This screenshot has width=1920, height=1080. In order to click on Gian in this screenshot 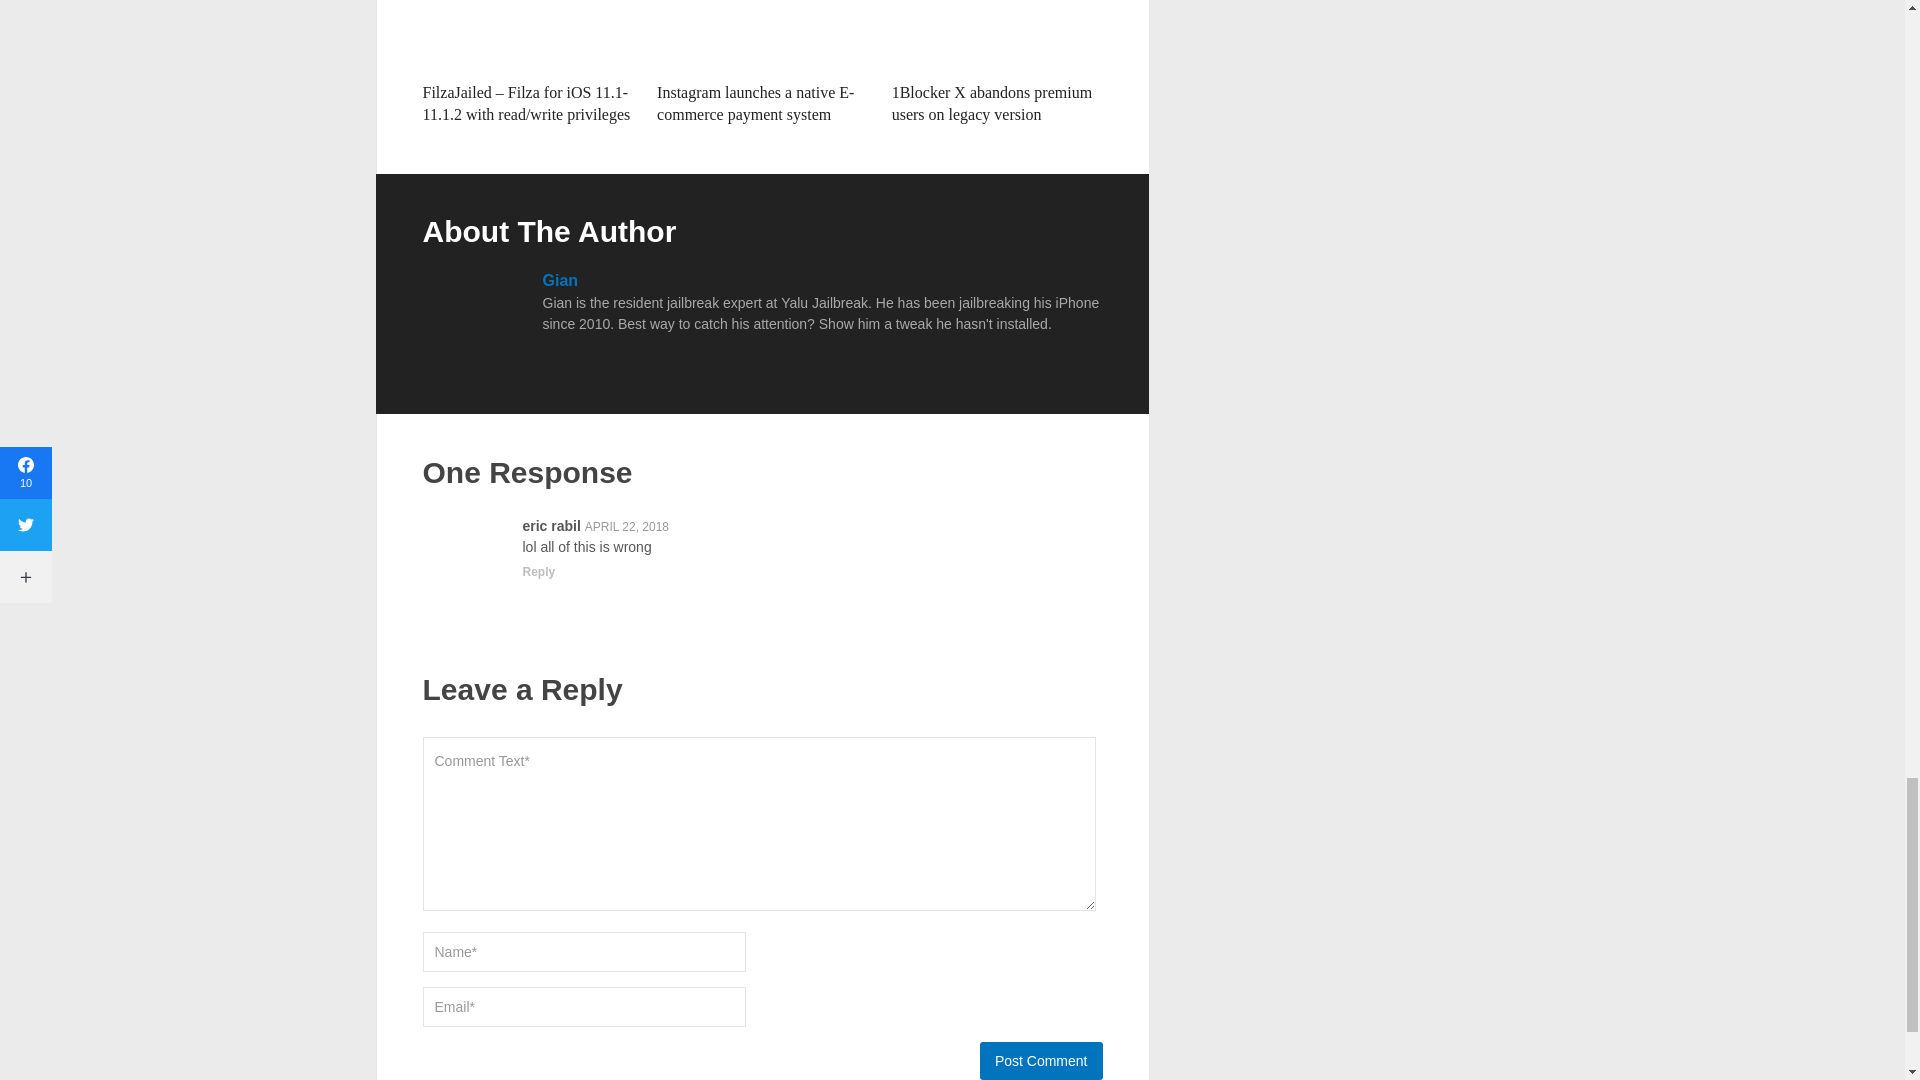, I will do `click(559, 280)`.